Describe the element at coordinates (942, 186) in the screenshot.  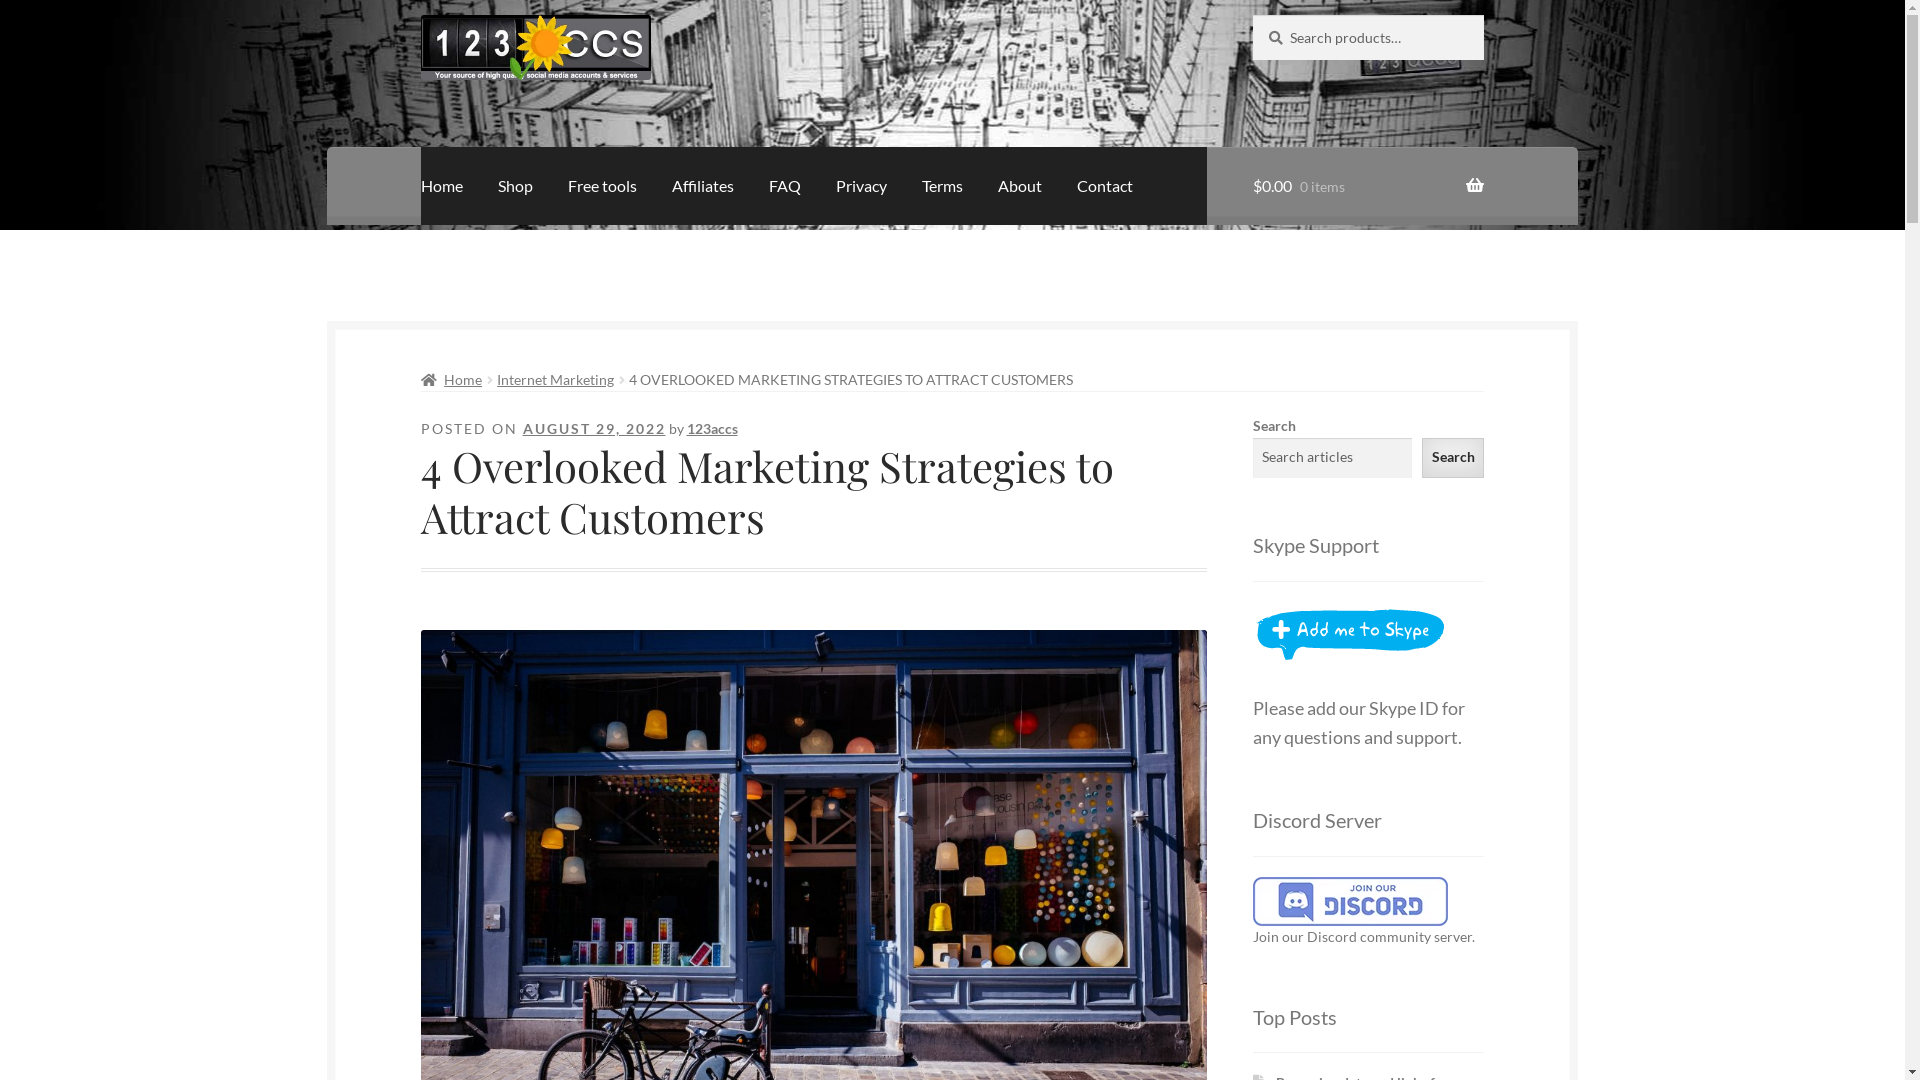
I see `Terms` at that location.